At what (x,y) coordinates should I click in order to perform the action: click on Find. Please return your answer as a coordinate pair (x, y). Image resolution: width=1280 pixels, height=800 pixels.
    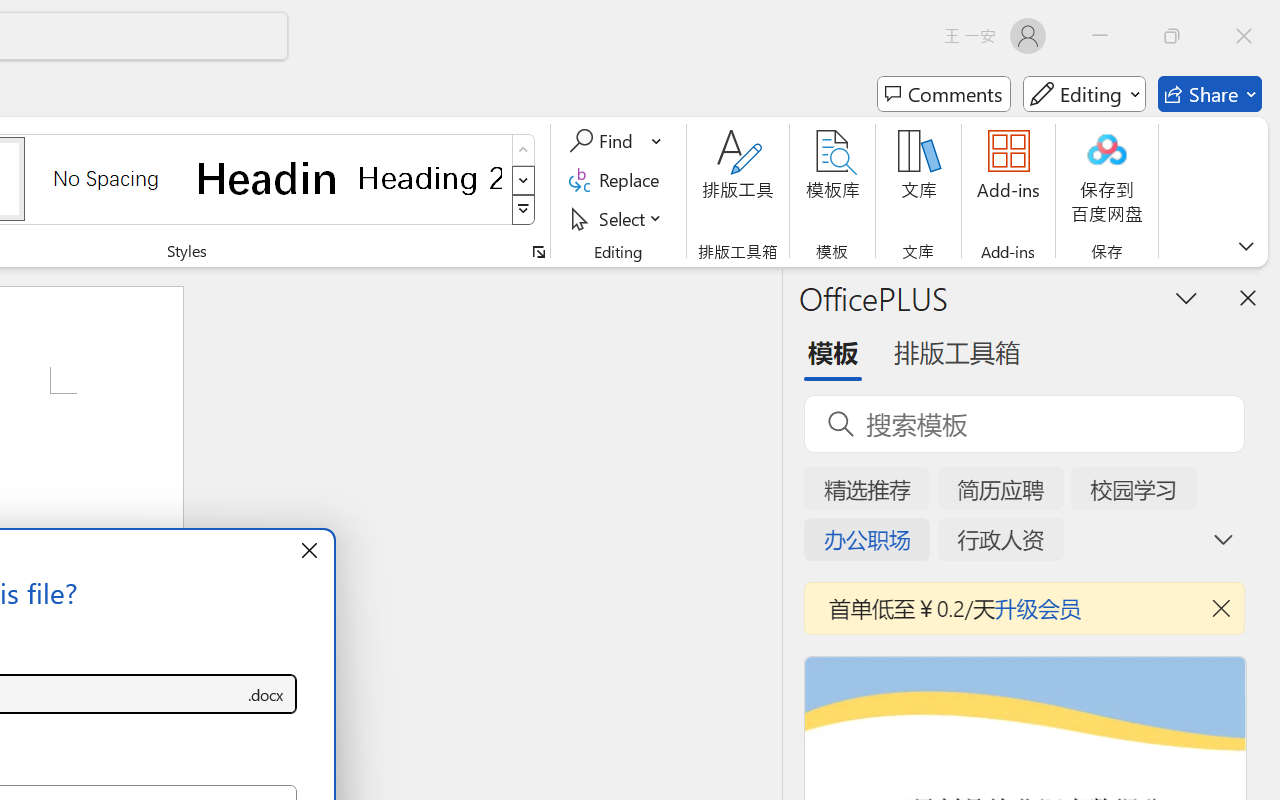
    Looking at the image, I should click on (616, 141).